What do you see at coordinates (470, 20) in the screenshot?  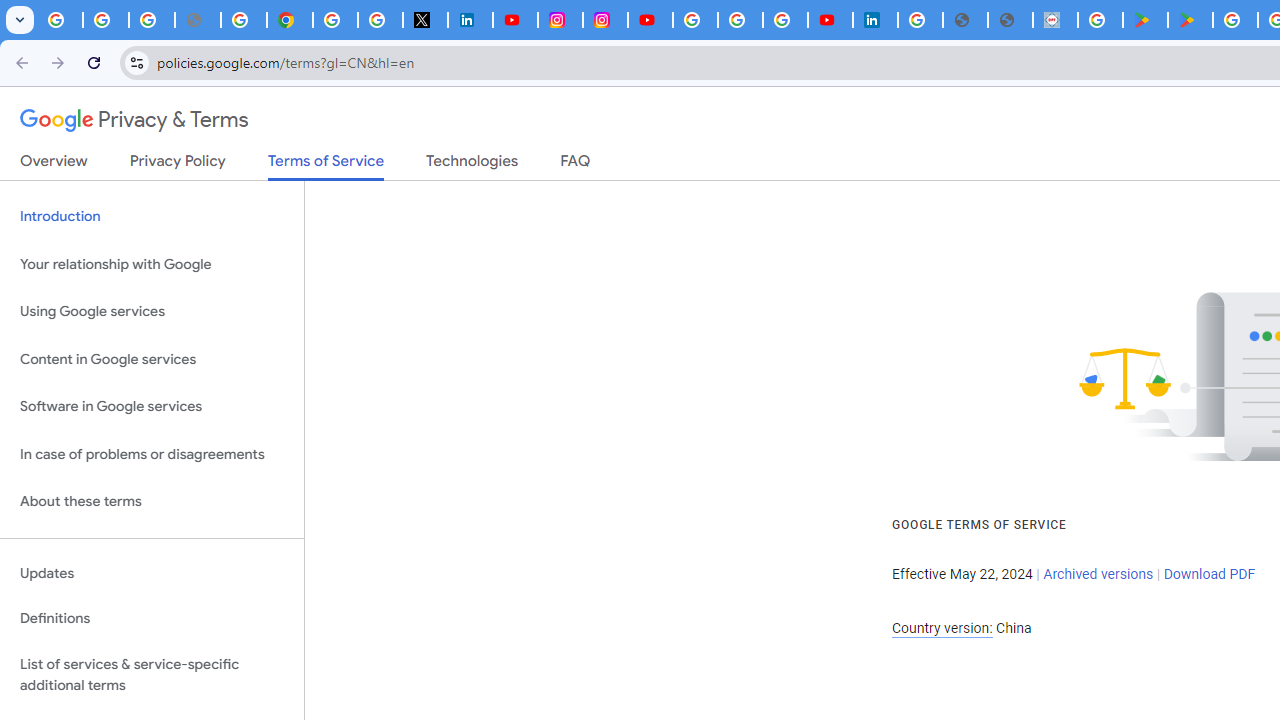 I see `LinkedIn Privacy Policy` at bounding box center [470, 20].